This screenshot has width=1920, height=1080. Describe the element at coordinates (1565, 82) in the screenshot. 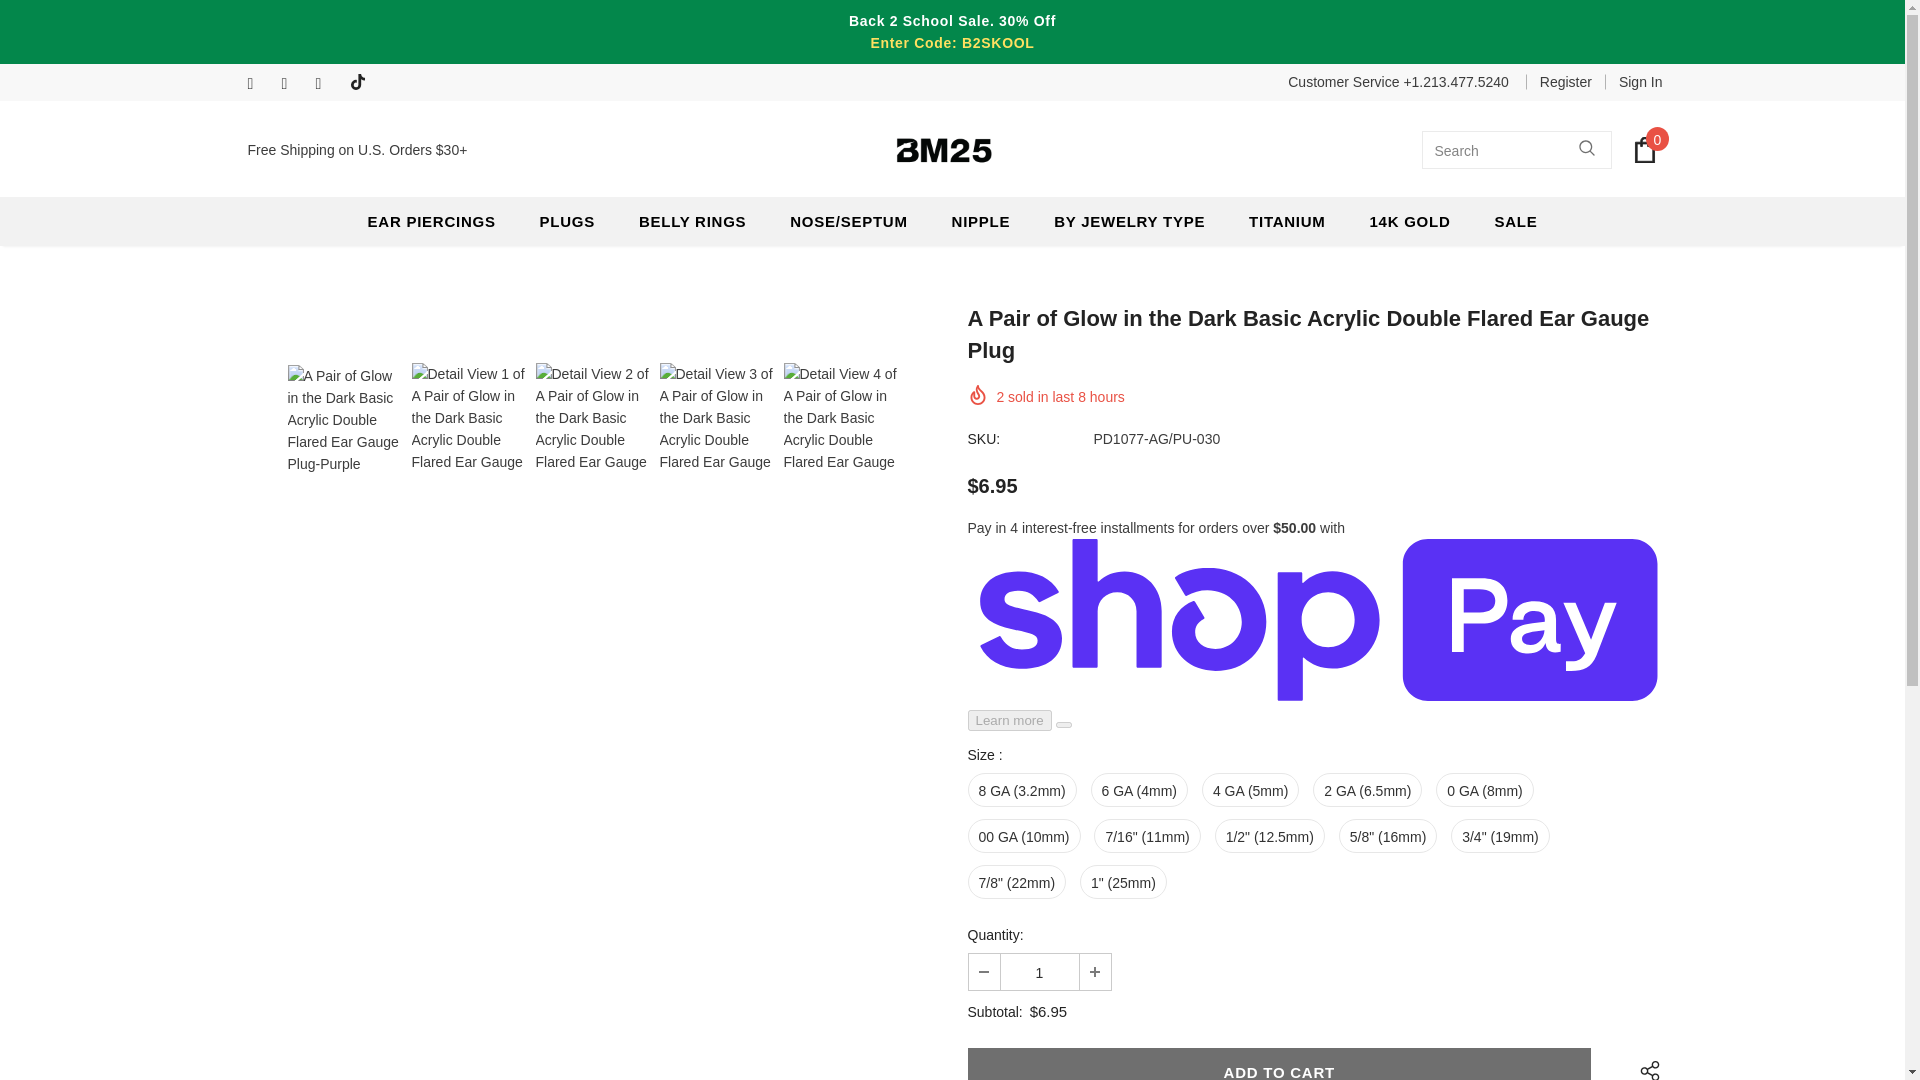

I see `Register` at that location.